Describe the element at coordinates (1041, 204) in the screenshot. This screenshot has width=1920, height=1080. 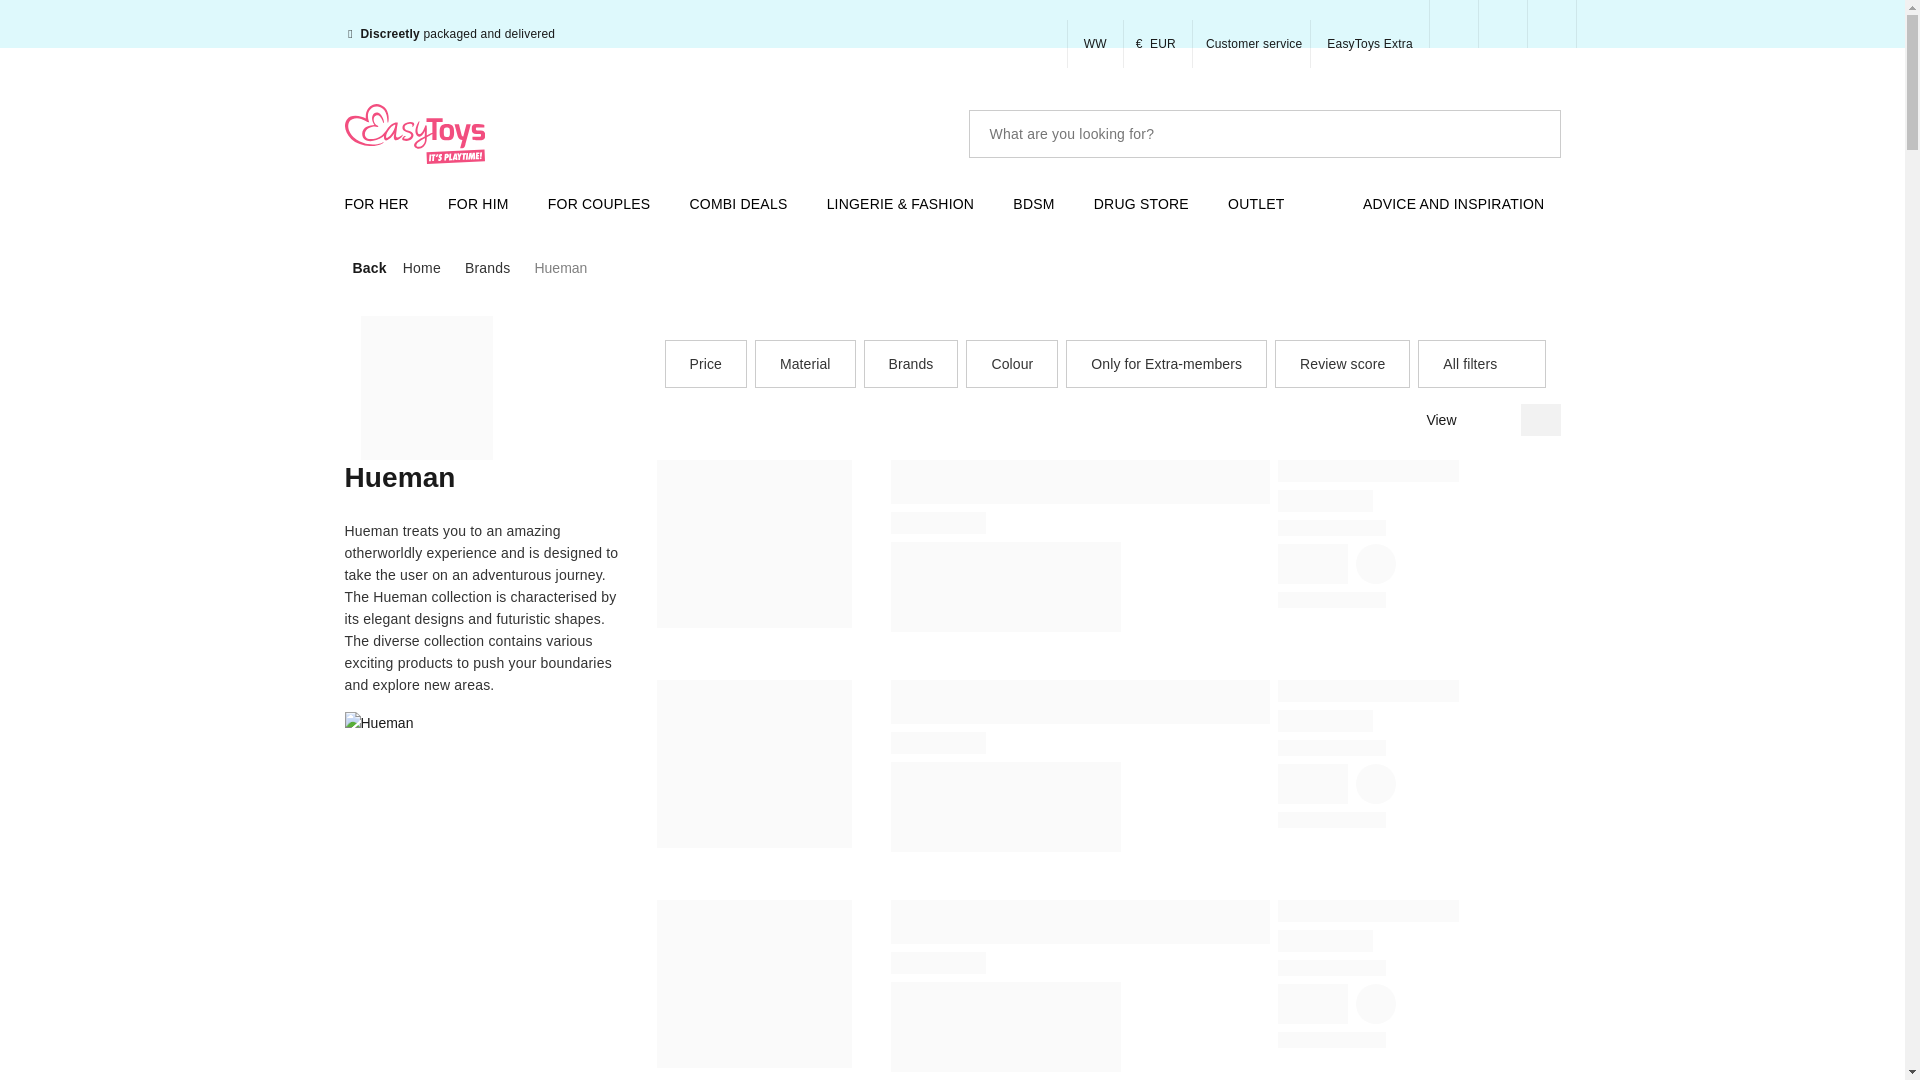
I see `BDSM` at that location.